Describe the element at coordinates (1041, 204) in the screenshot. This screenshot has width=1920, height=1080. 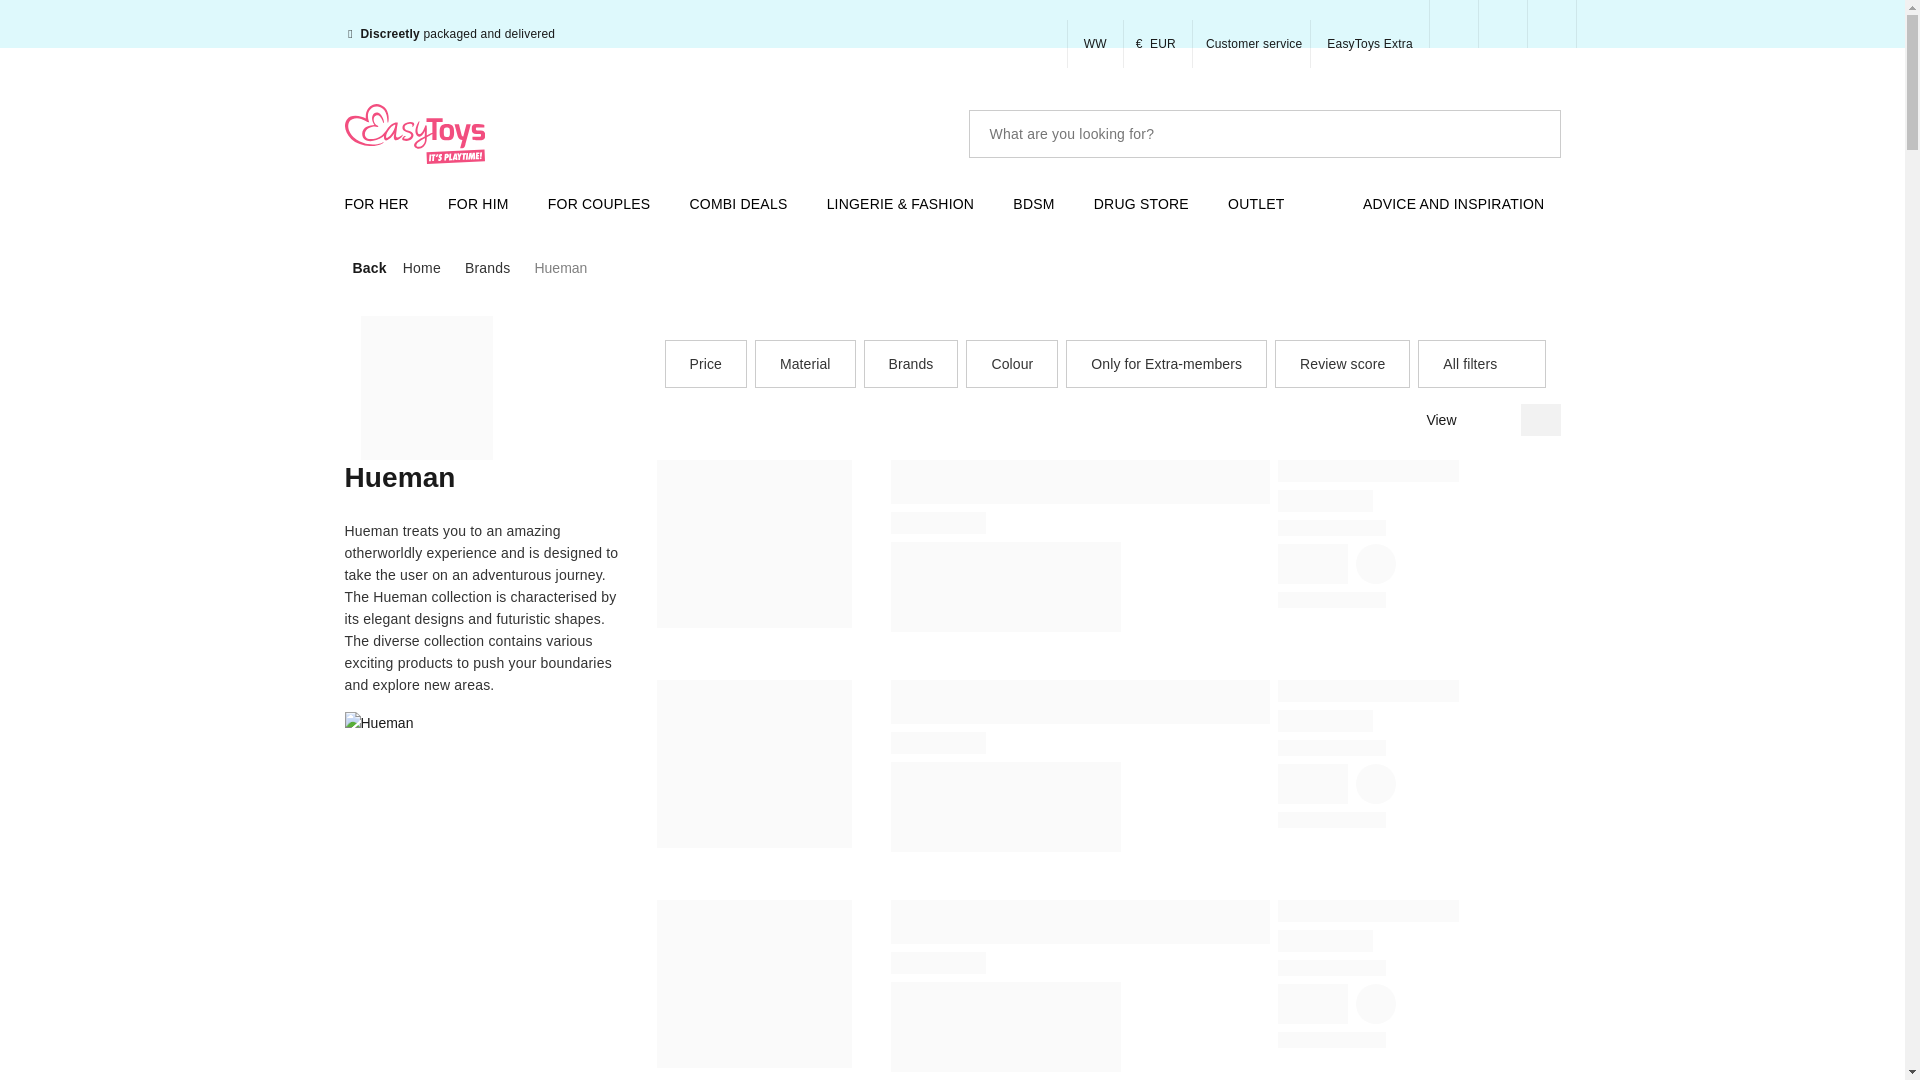
I see `BDSM` at that location.